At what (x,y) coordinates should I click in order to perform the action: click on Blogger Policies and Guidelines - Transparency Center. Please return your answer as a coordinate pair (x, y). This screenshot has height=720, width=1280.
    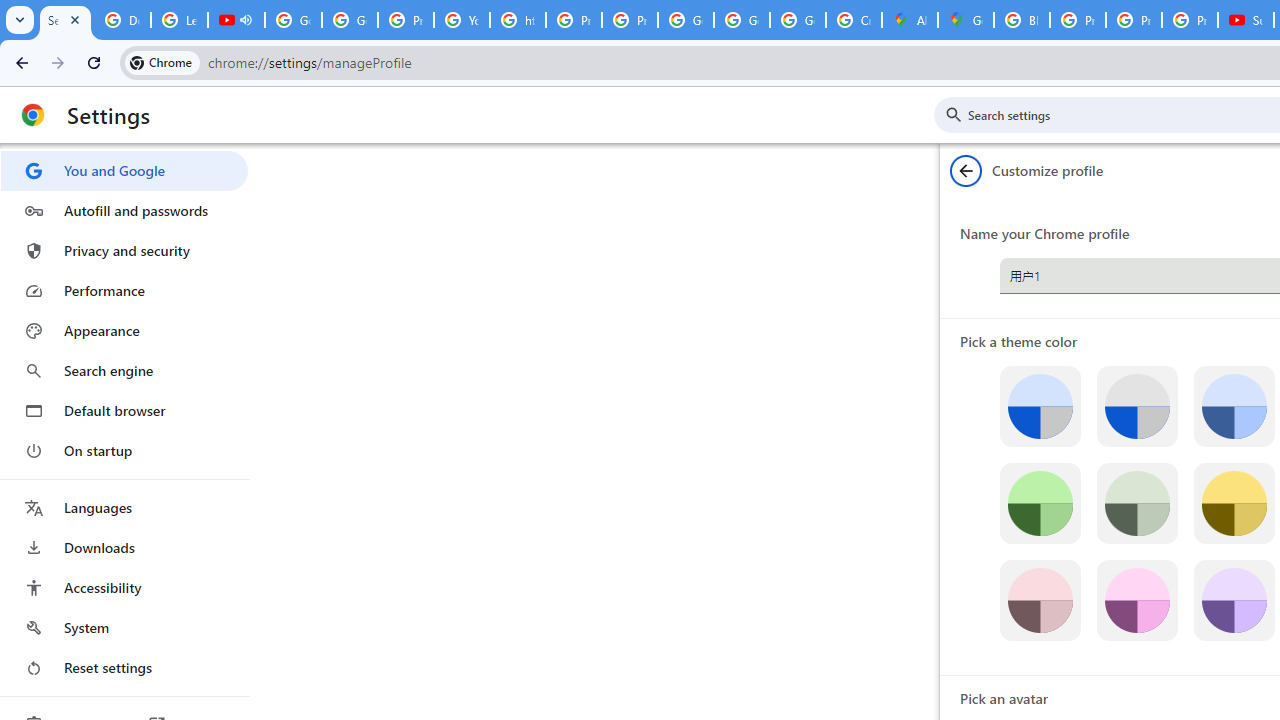
    Looking at the image, I should click on (1022, 20).